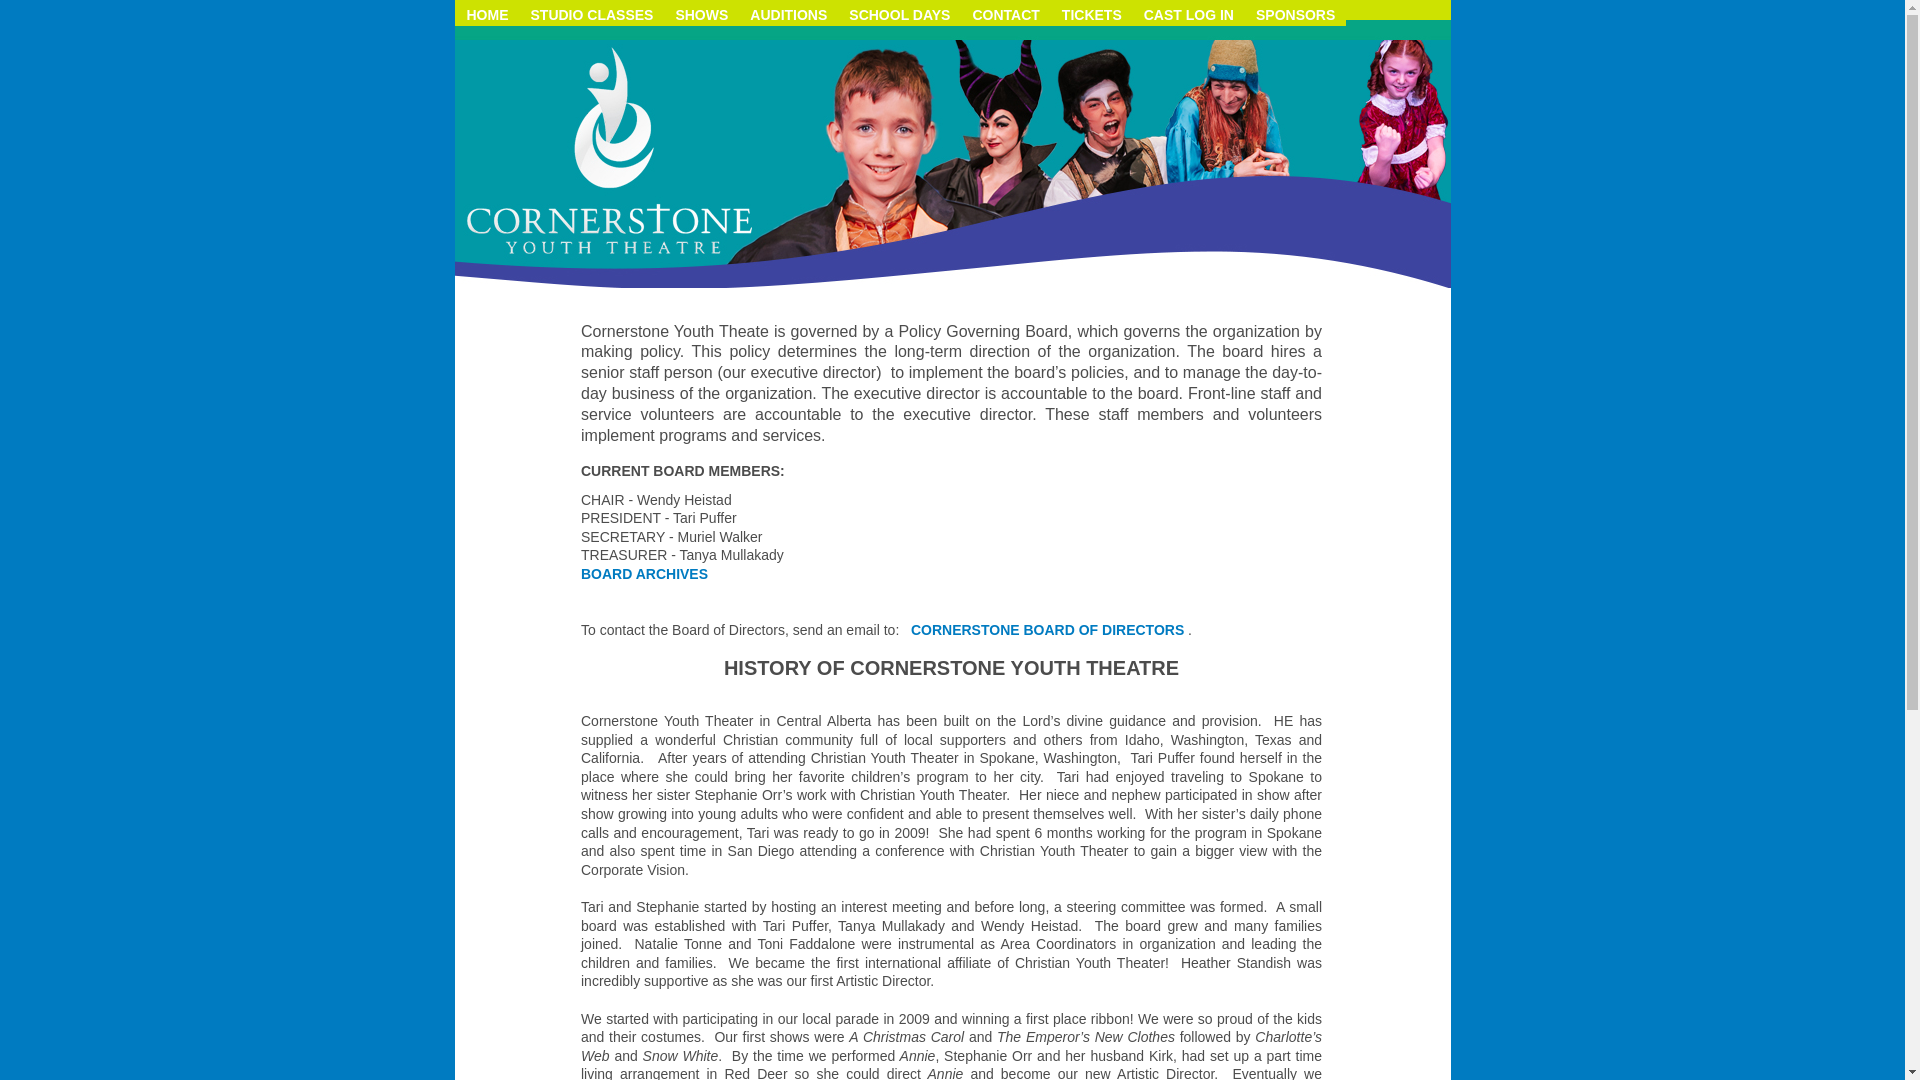 Image resolution: width=1920 pixels, height=1080 pixels. I want to click on SCHOOL DAYS, so click(899, 12).